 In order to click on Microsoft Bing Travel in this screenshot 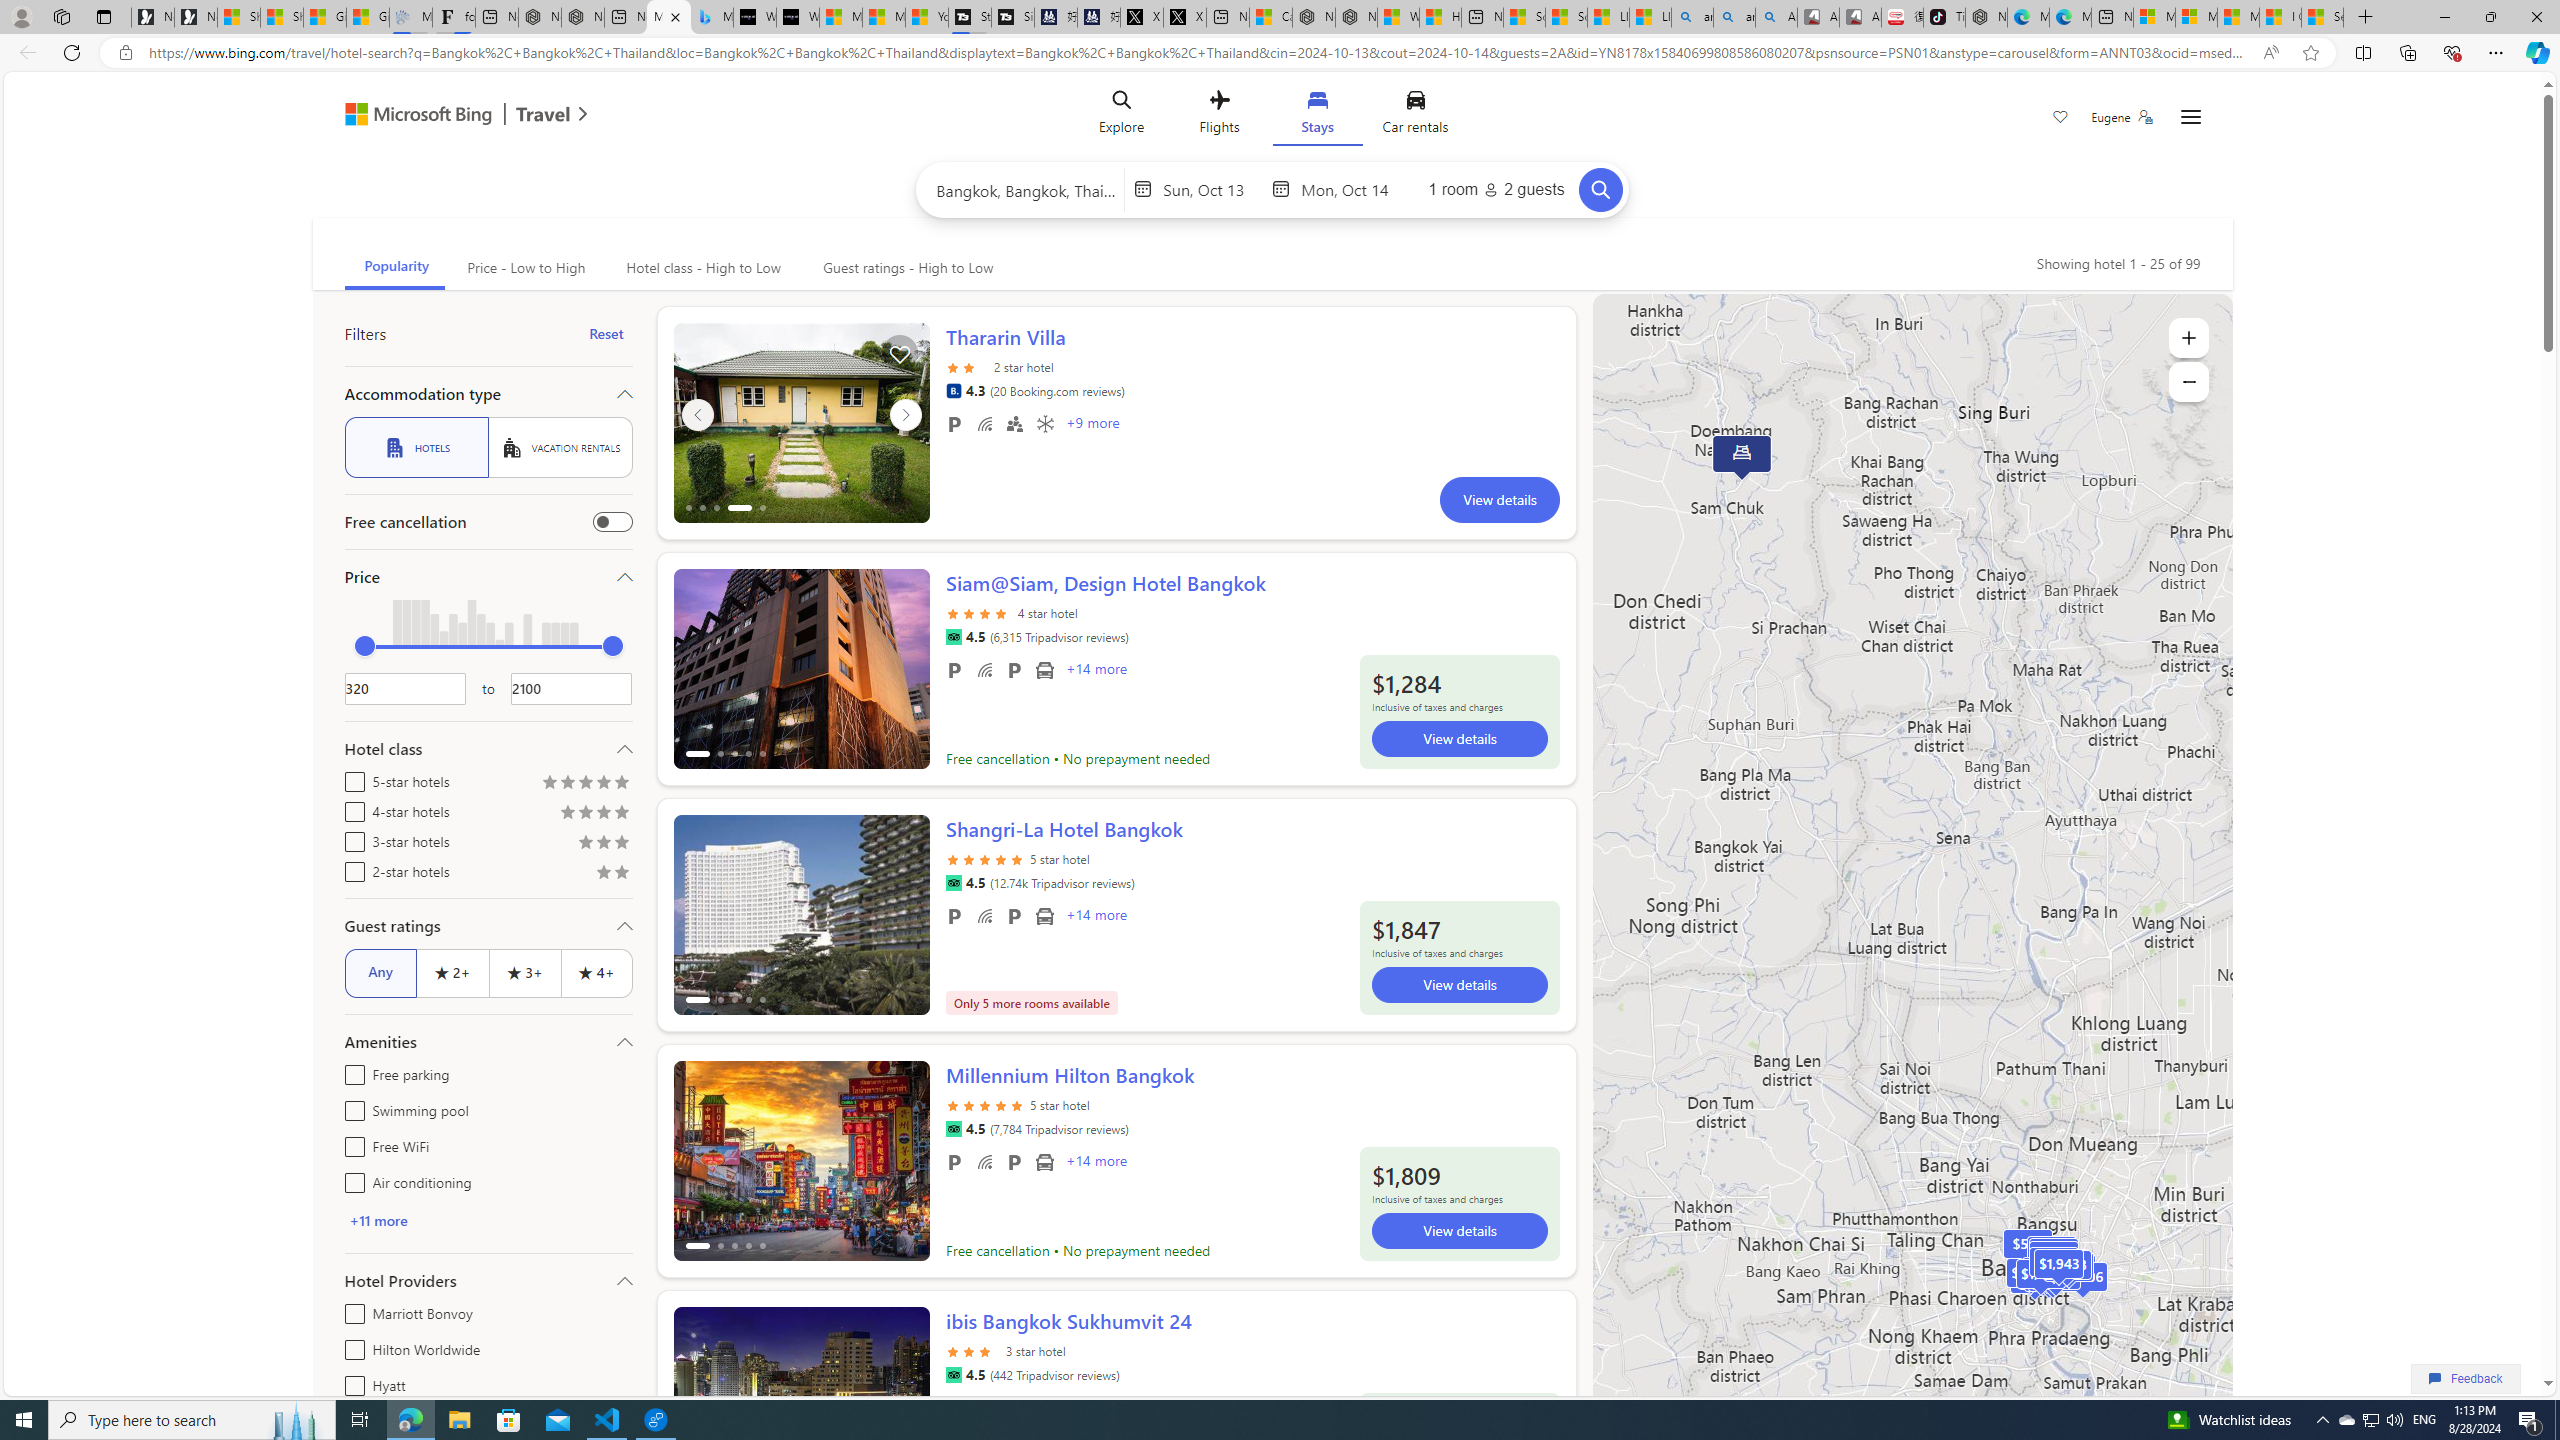, I will do `click(445, 116)`.